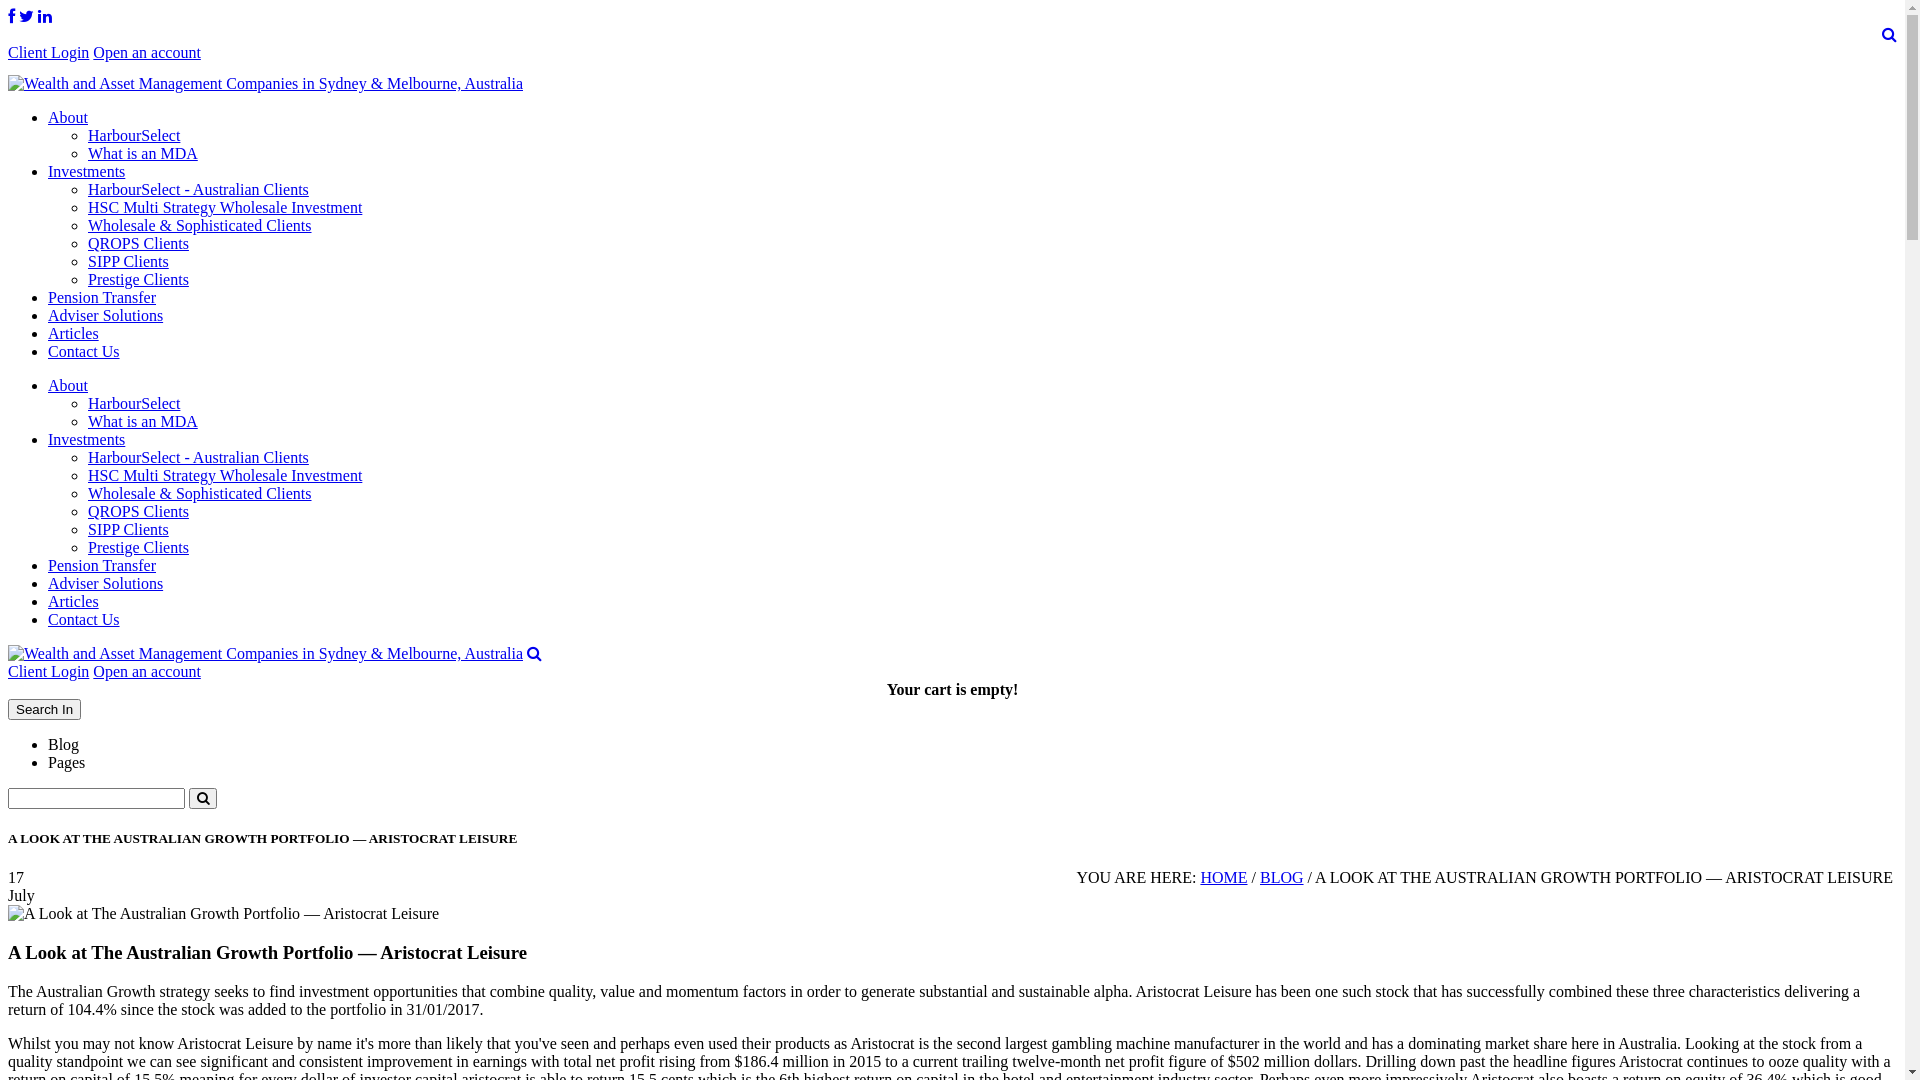 The height and width of the screenshot is (1080, 1920). I want to click on Pension Transfer, so click(102, 566).